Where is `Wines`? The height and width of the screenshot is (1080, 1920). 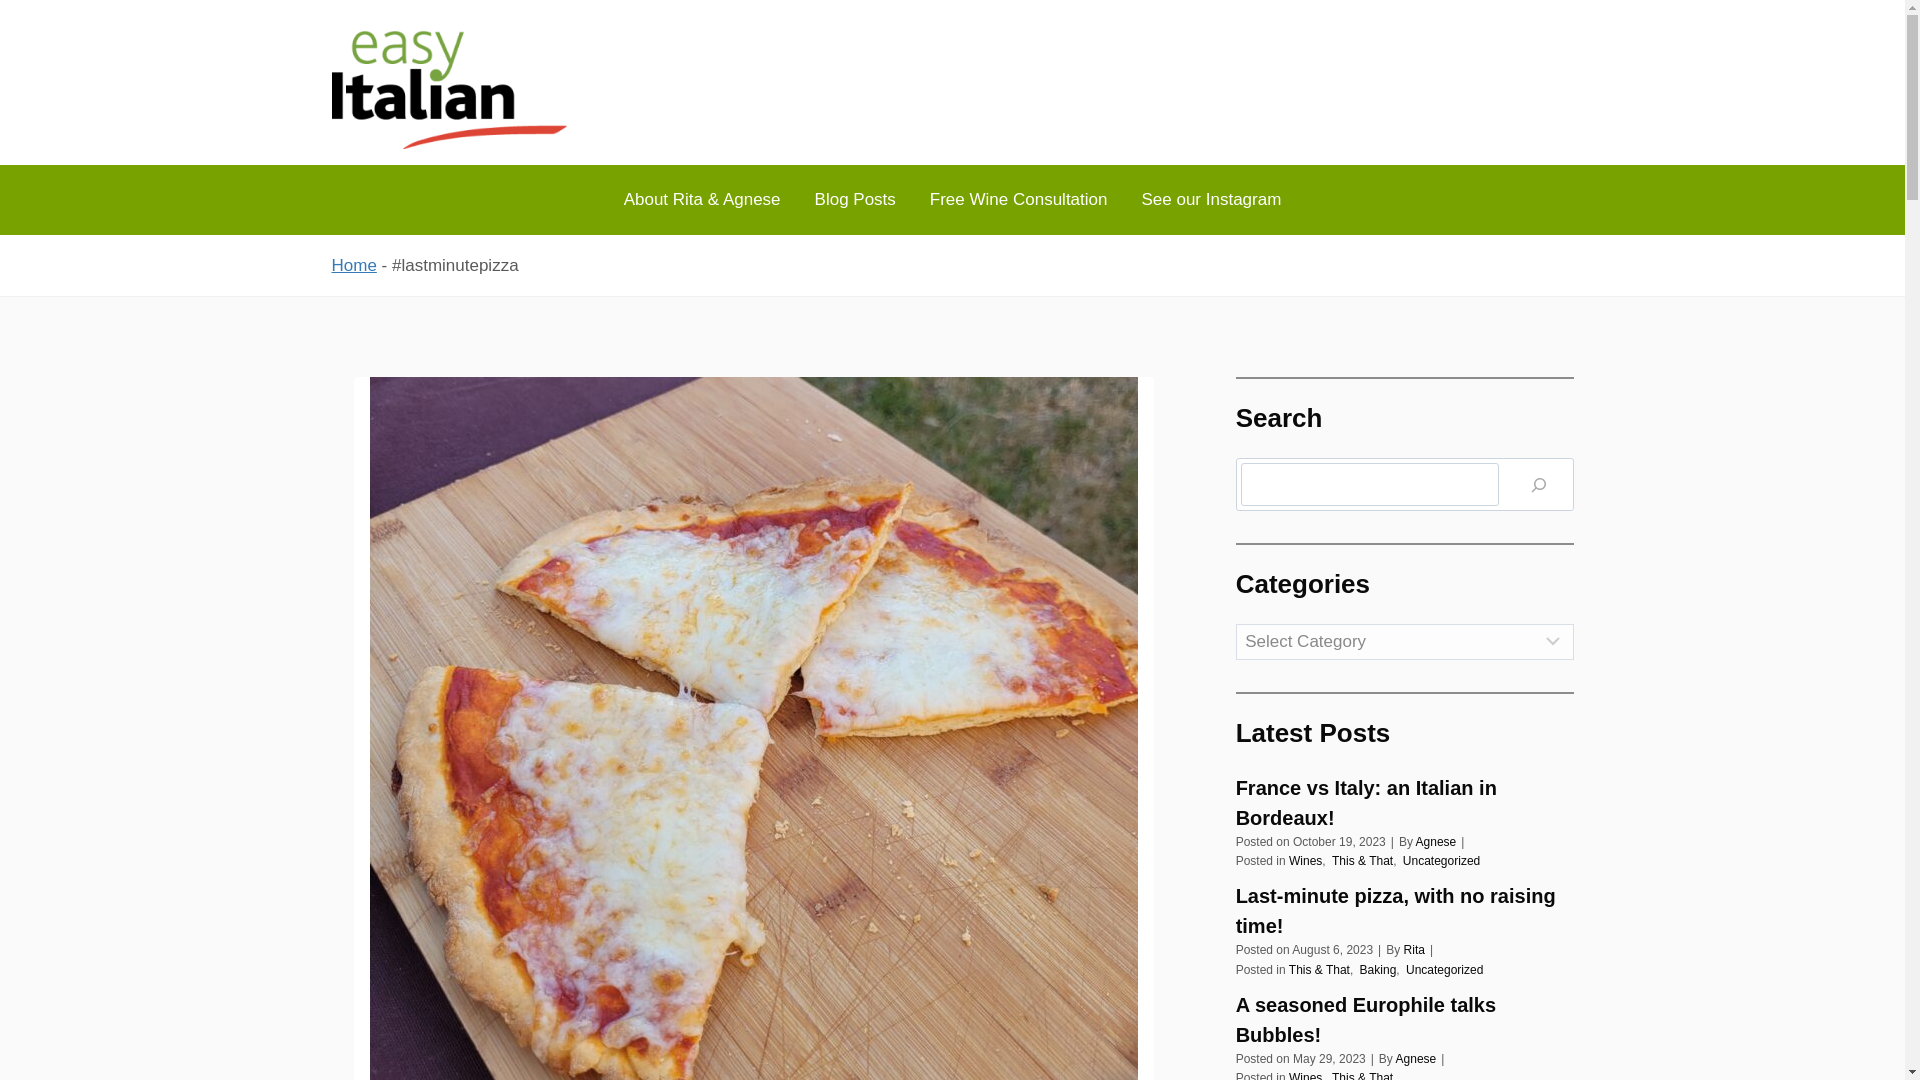
Wines is located at coordinates (1305, 861).